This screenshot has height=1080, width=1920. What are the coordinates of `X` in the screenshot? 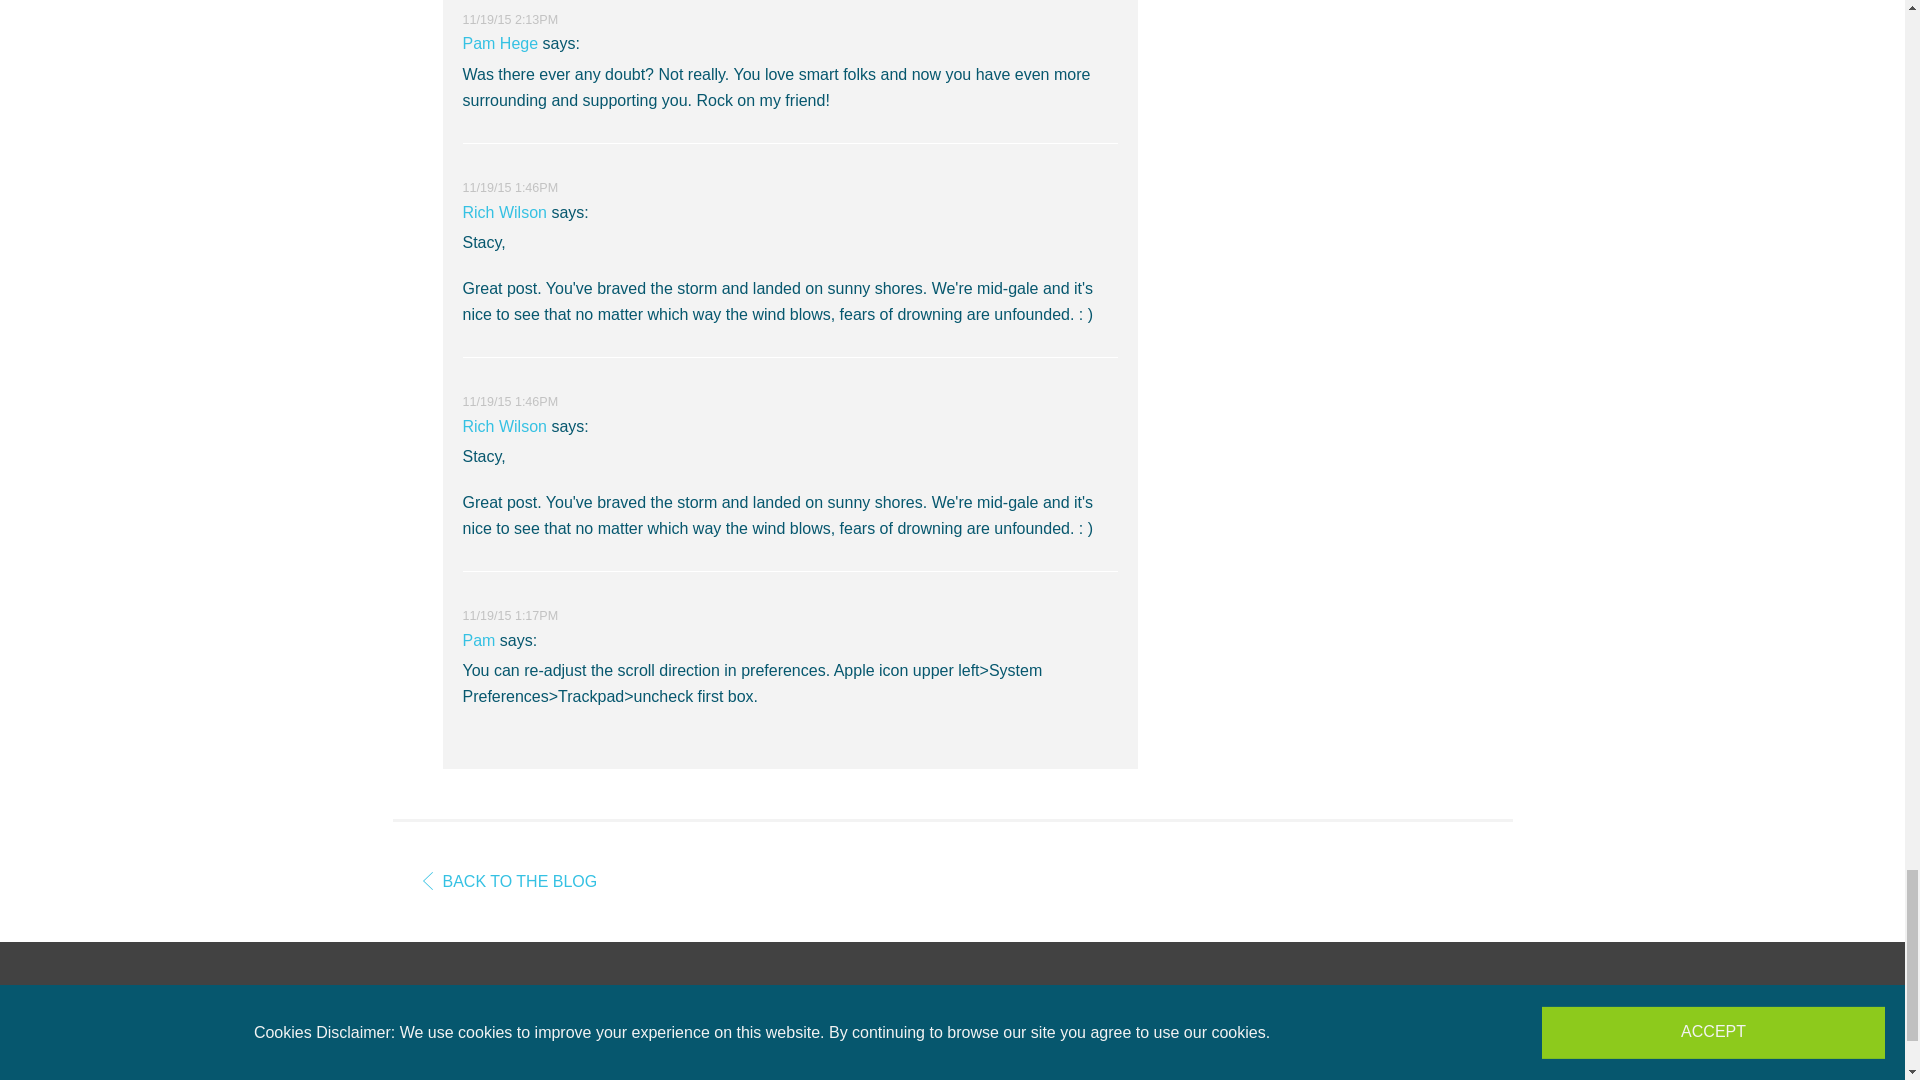 It's located at (1368, 1078).